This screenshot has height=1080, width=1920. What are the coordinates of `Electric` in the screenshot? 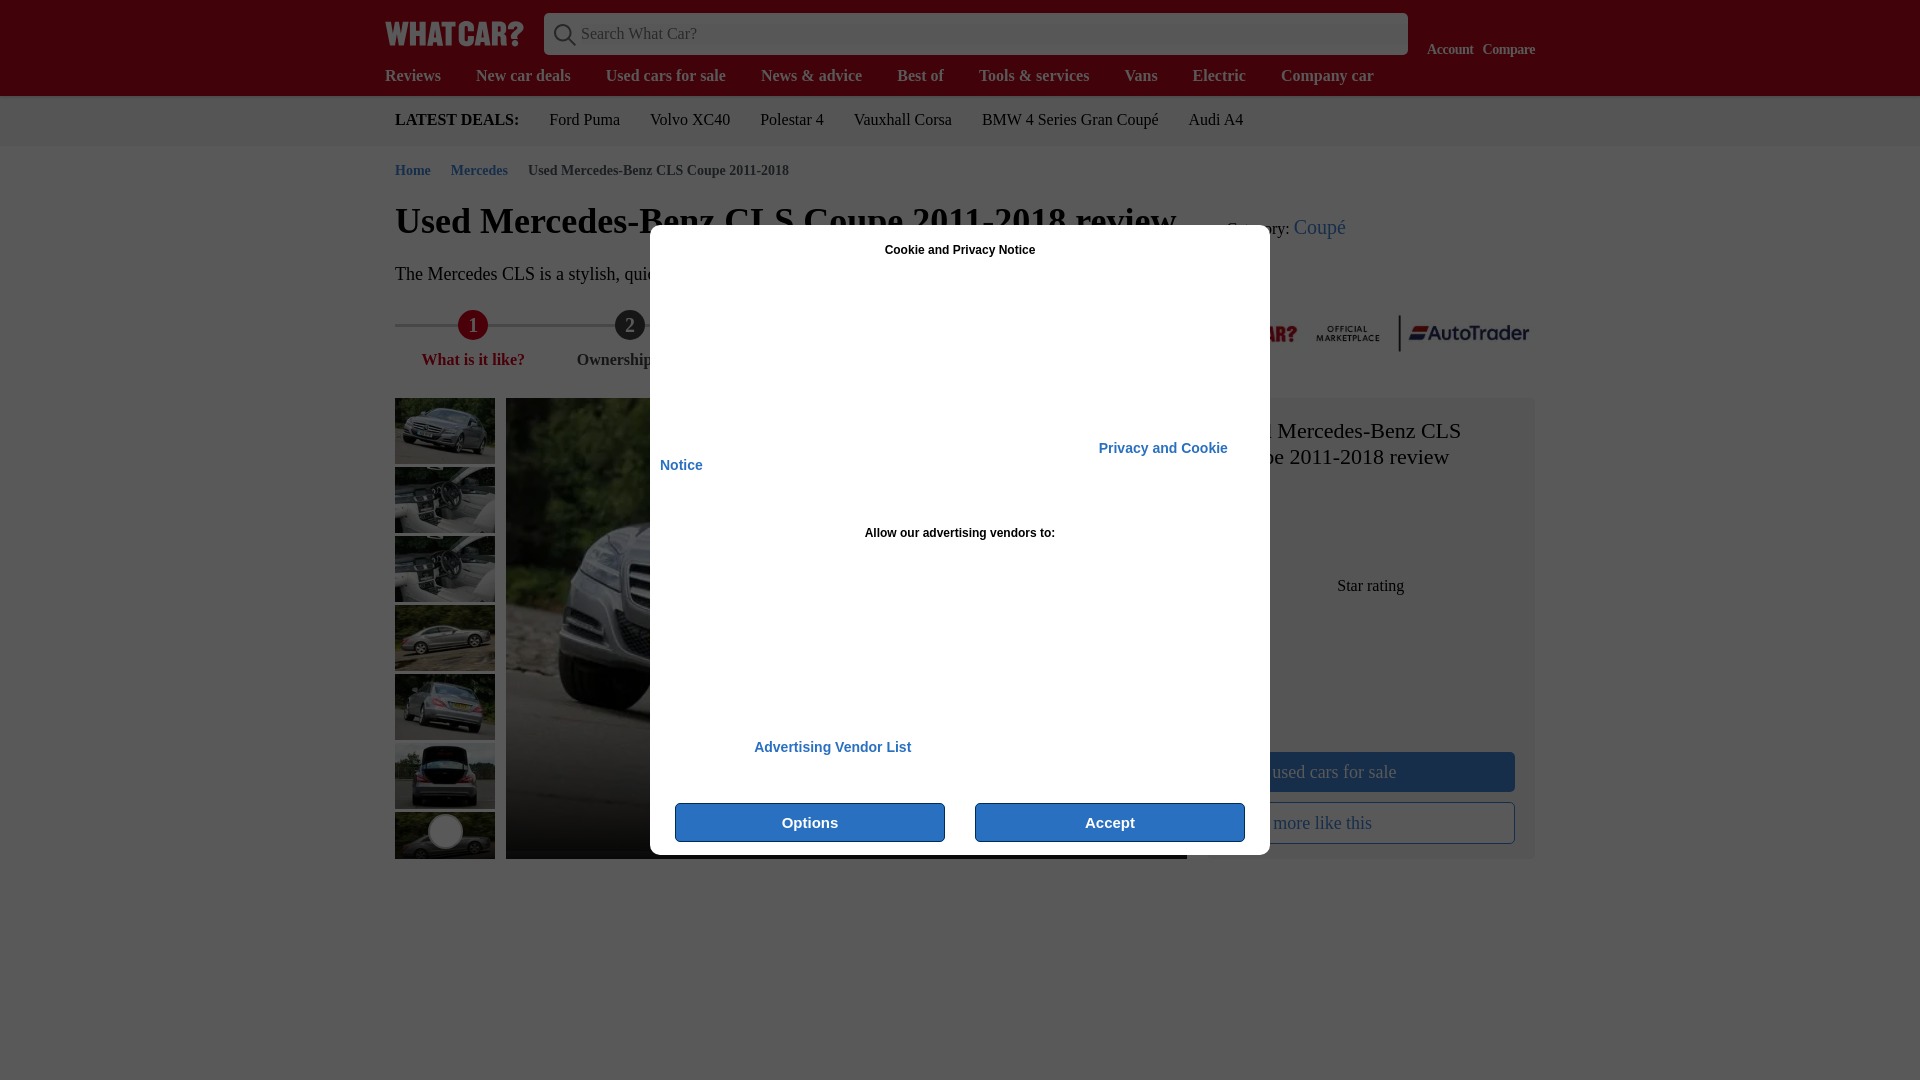 It's located at (1228, 76).